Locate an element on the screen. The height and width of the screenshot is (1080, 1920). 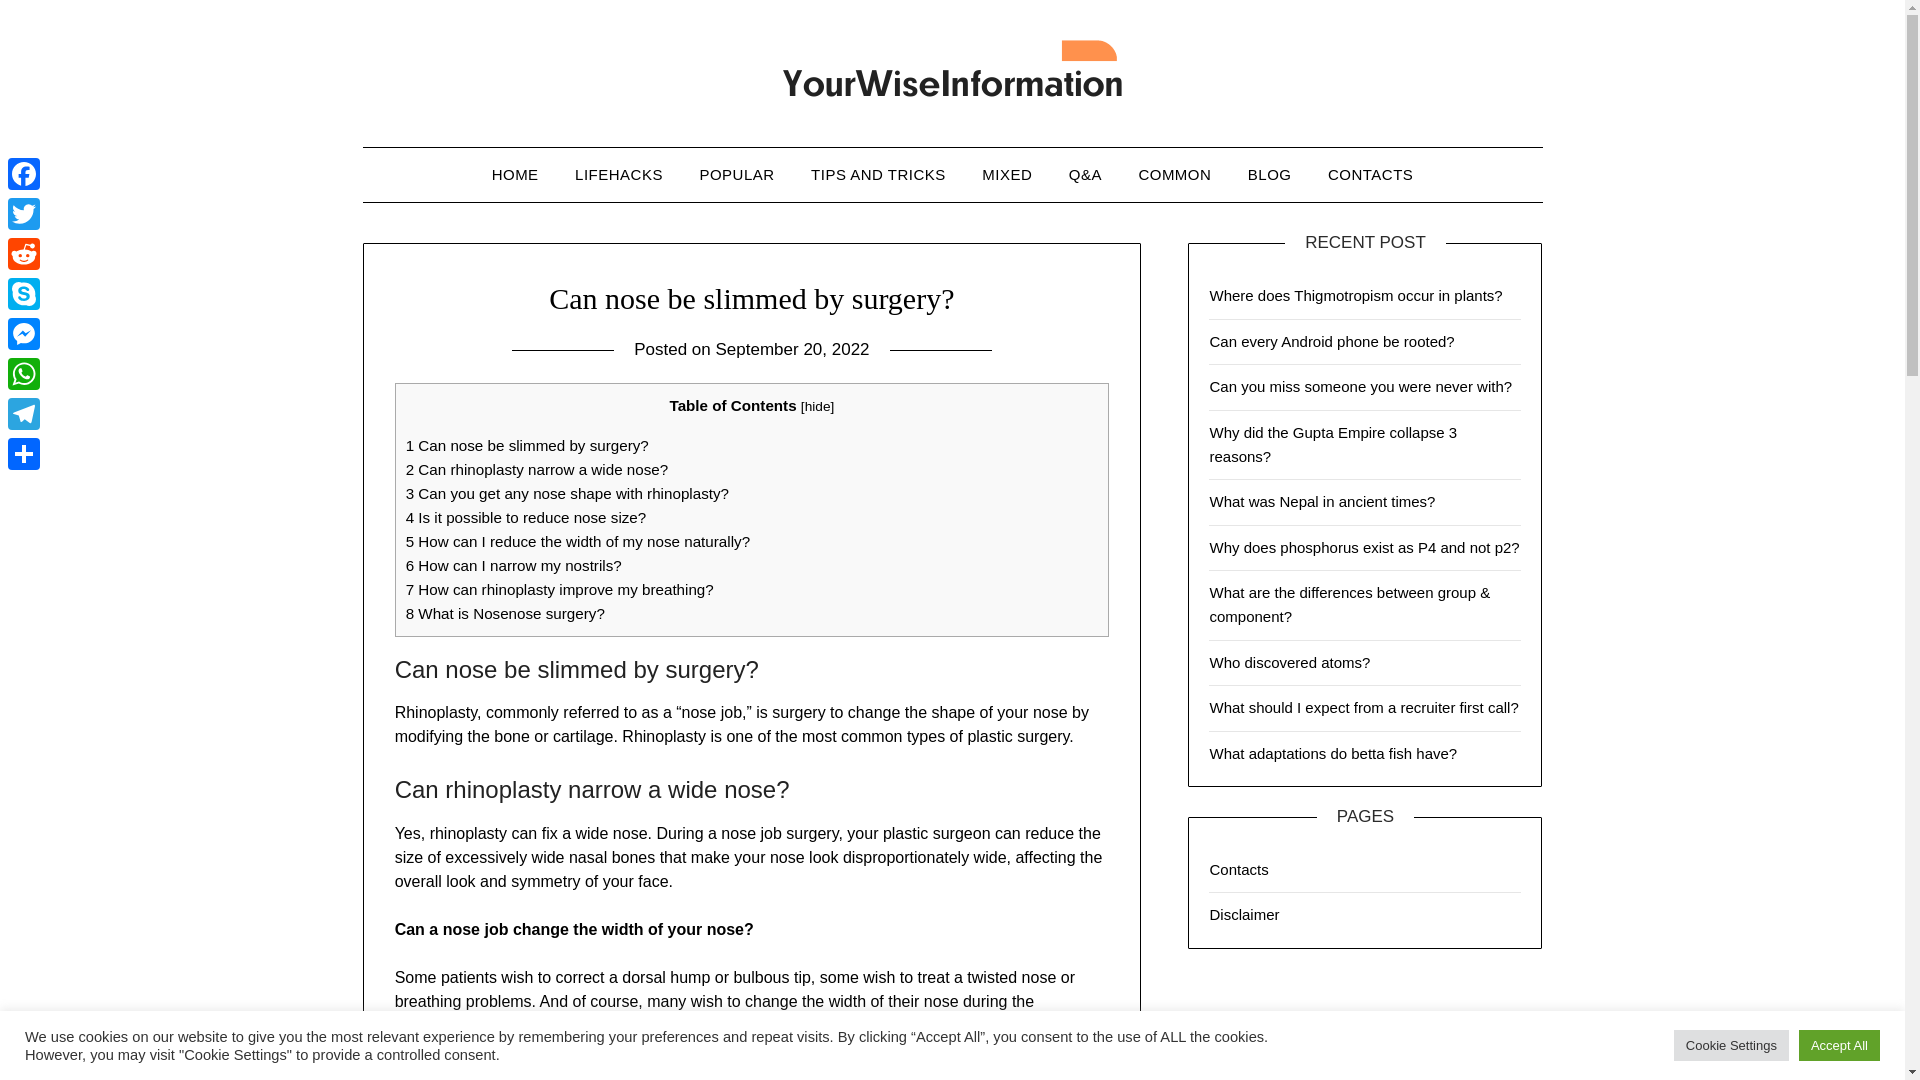
hide is located at coordinates (818, 406).